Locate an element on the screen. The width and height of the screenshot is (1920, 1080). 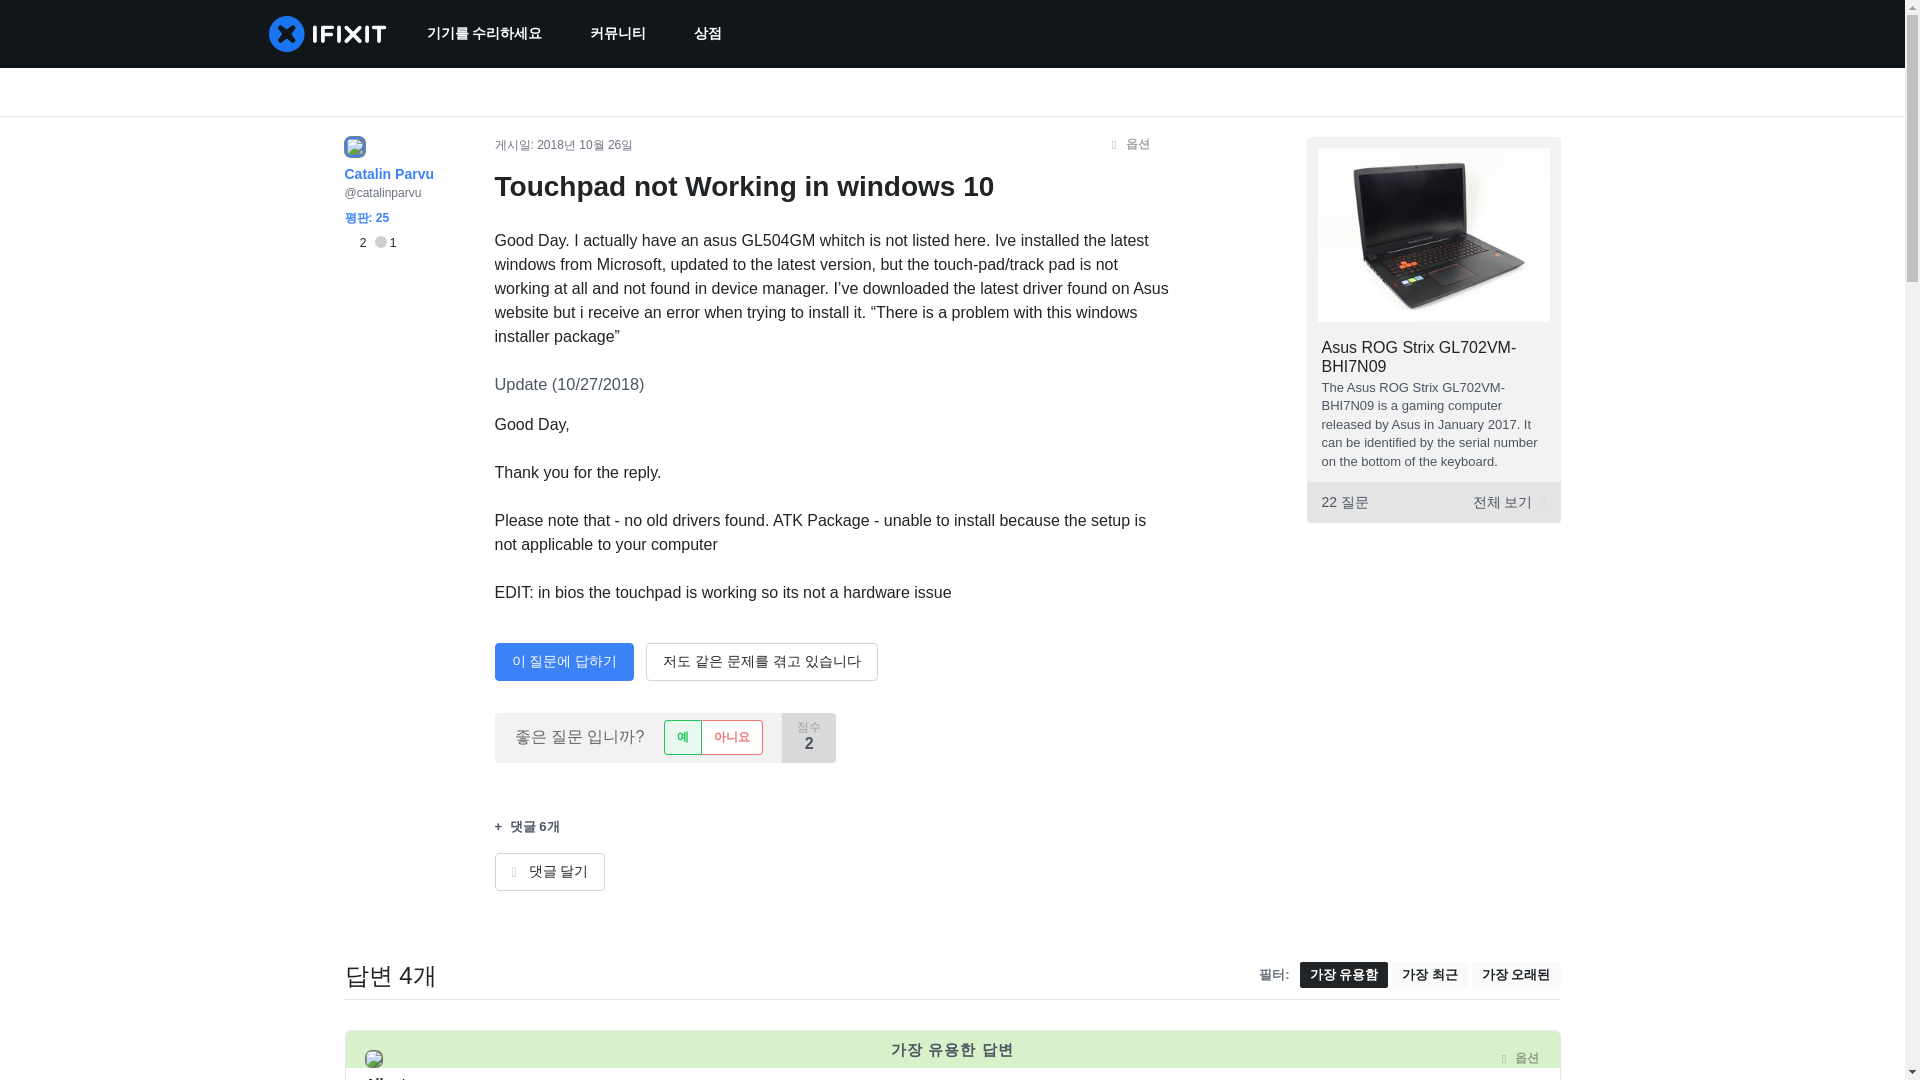
Fri, 26 Oct 2018 23:51:37 -0700 is located at coordinates (585, 145).